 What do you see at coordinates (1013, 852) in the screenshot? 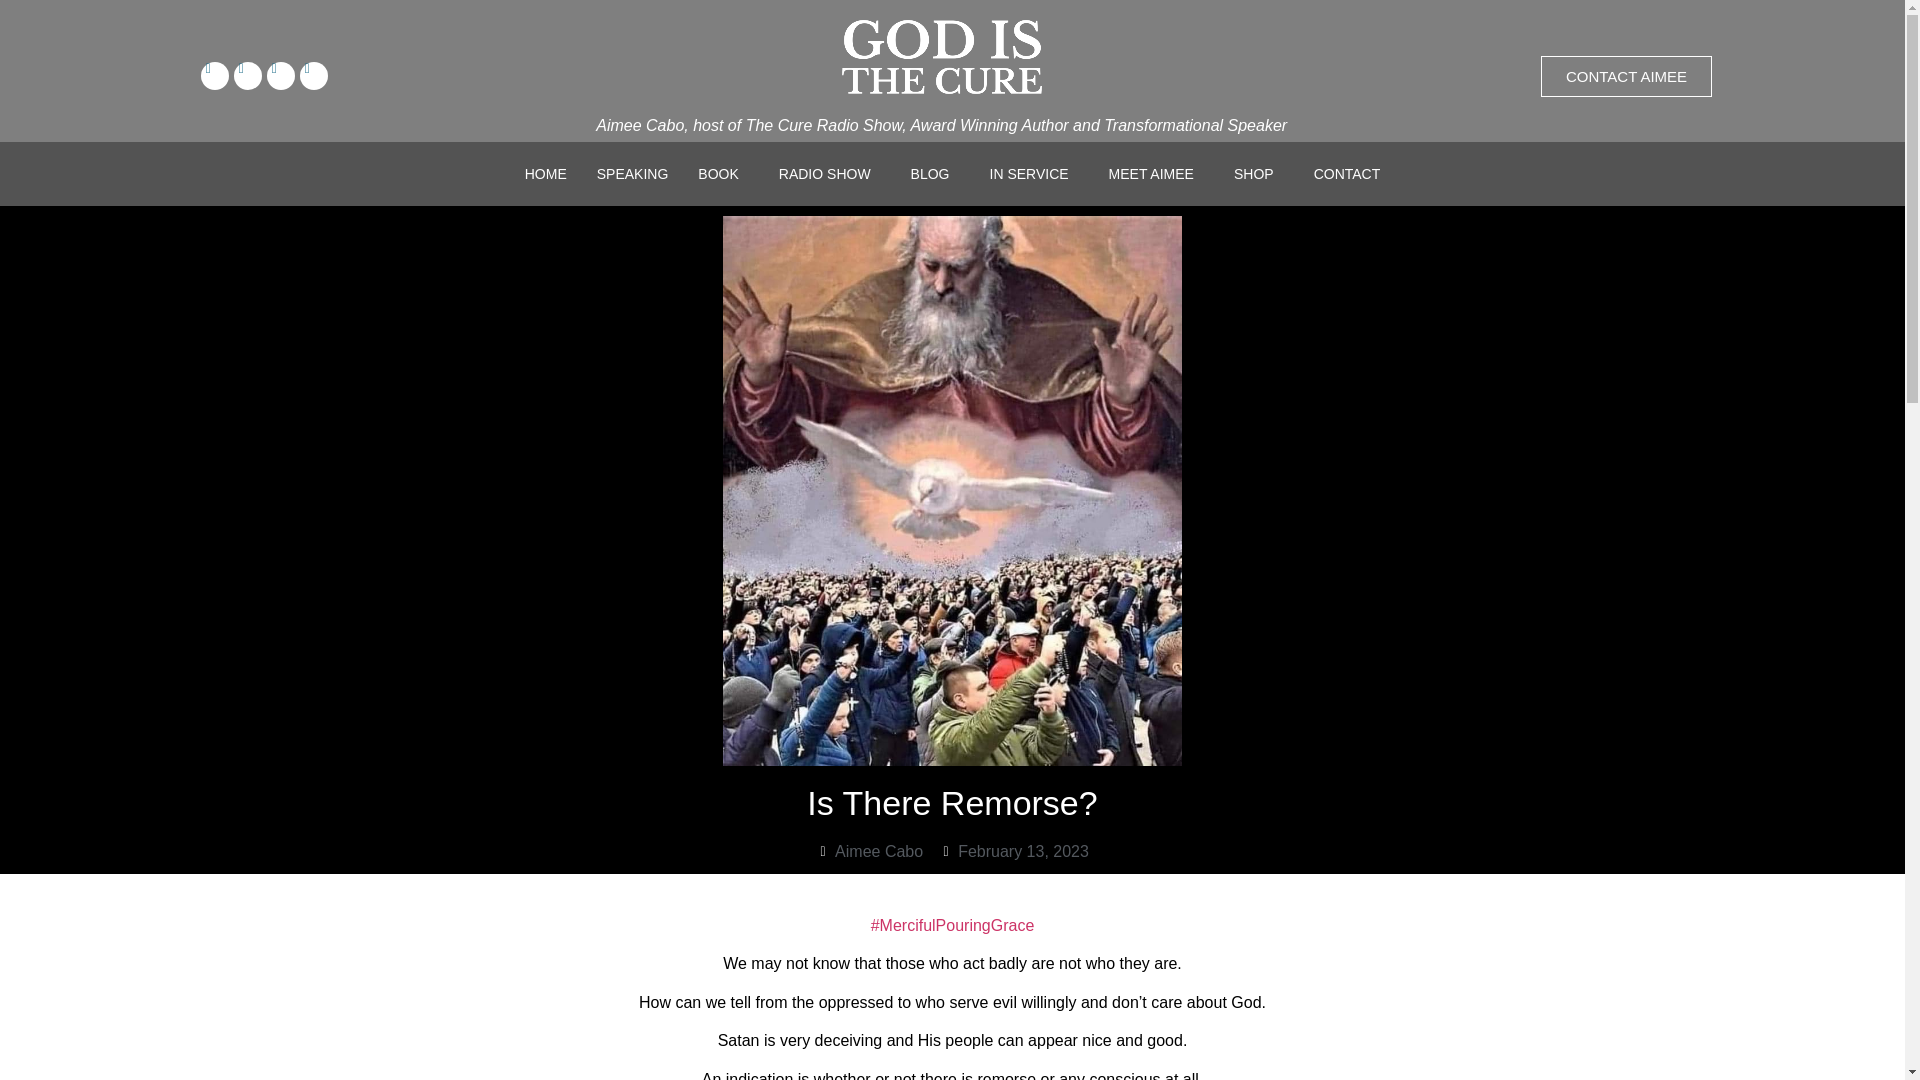
I see `February 13, 2023` at bounding box center [1013, 852].